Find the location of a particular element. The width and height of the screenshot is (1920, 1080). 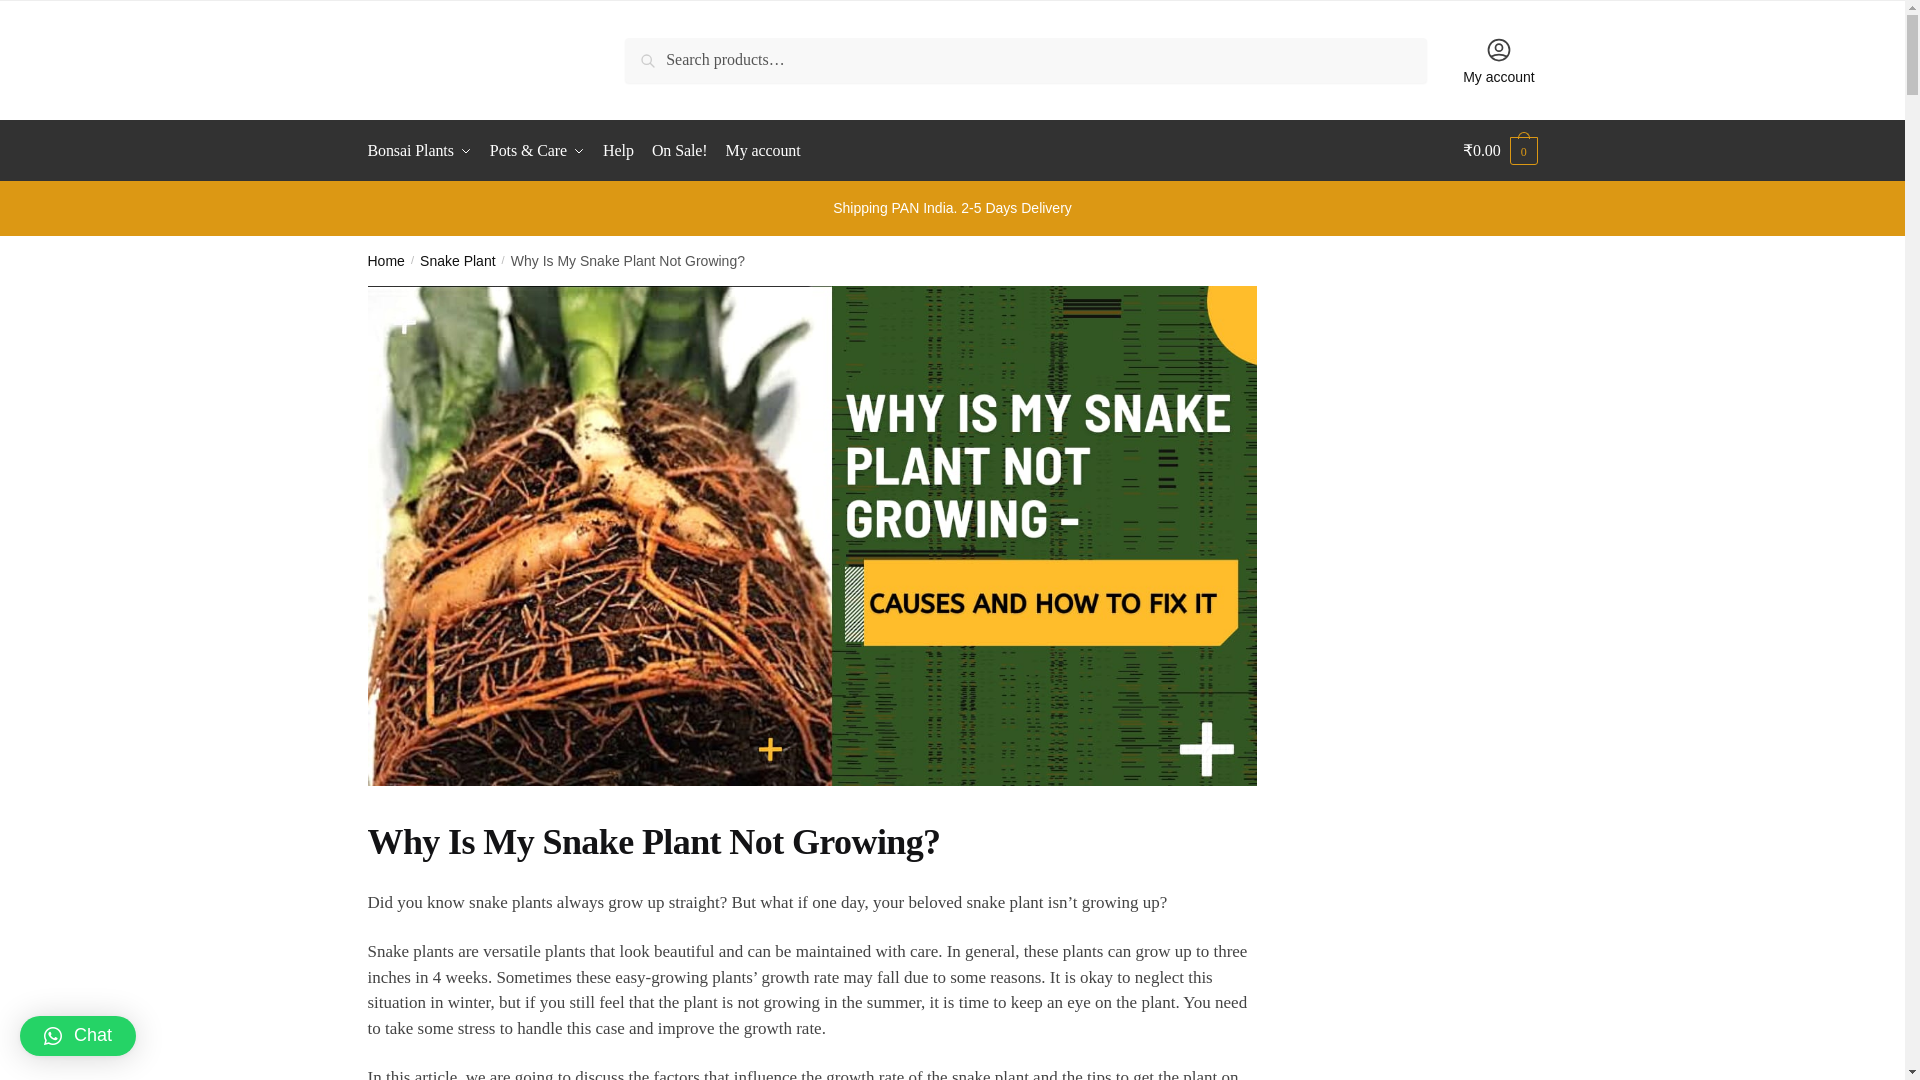

Search is located at coordinates (653, 51).